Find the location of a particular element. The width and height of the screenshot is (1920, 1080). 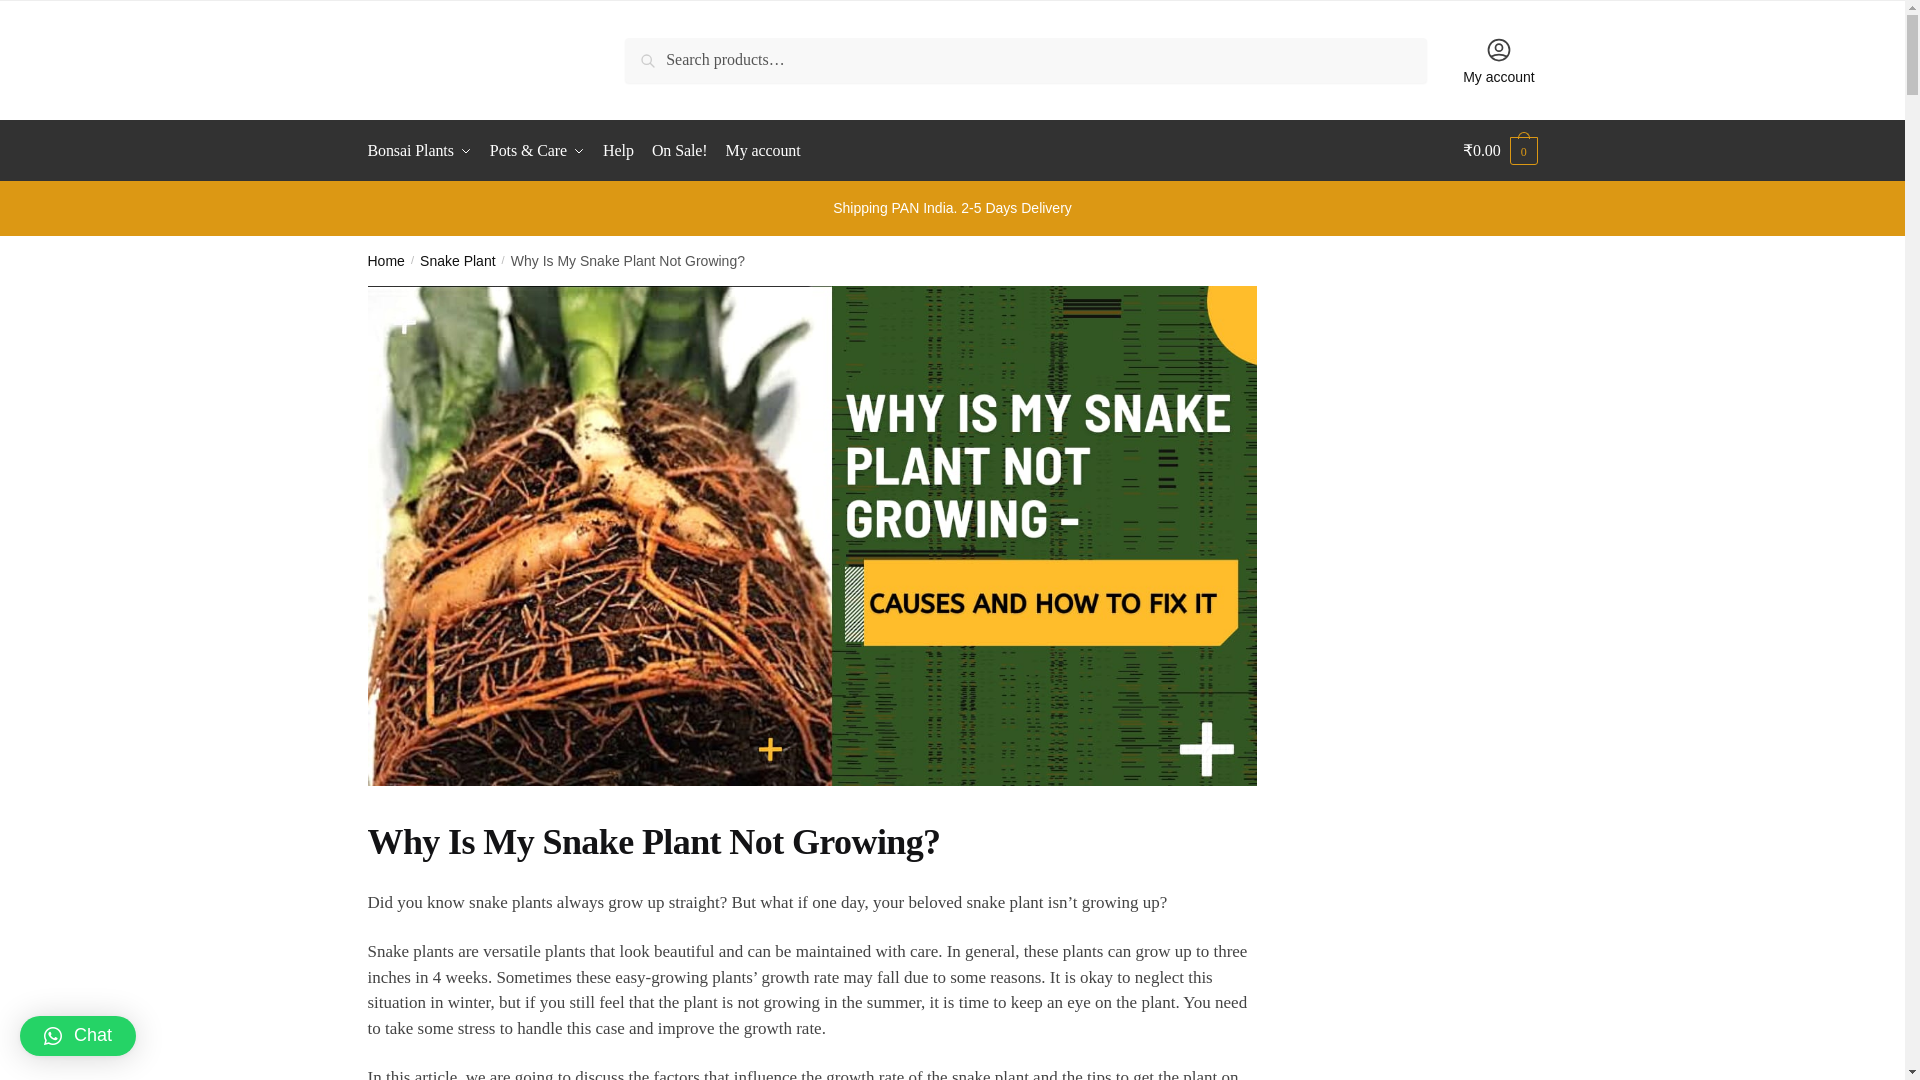

Search is located at coordinates (653, 51).